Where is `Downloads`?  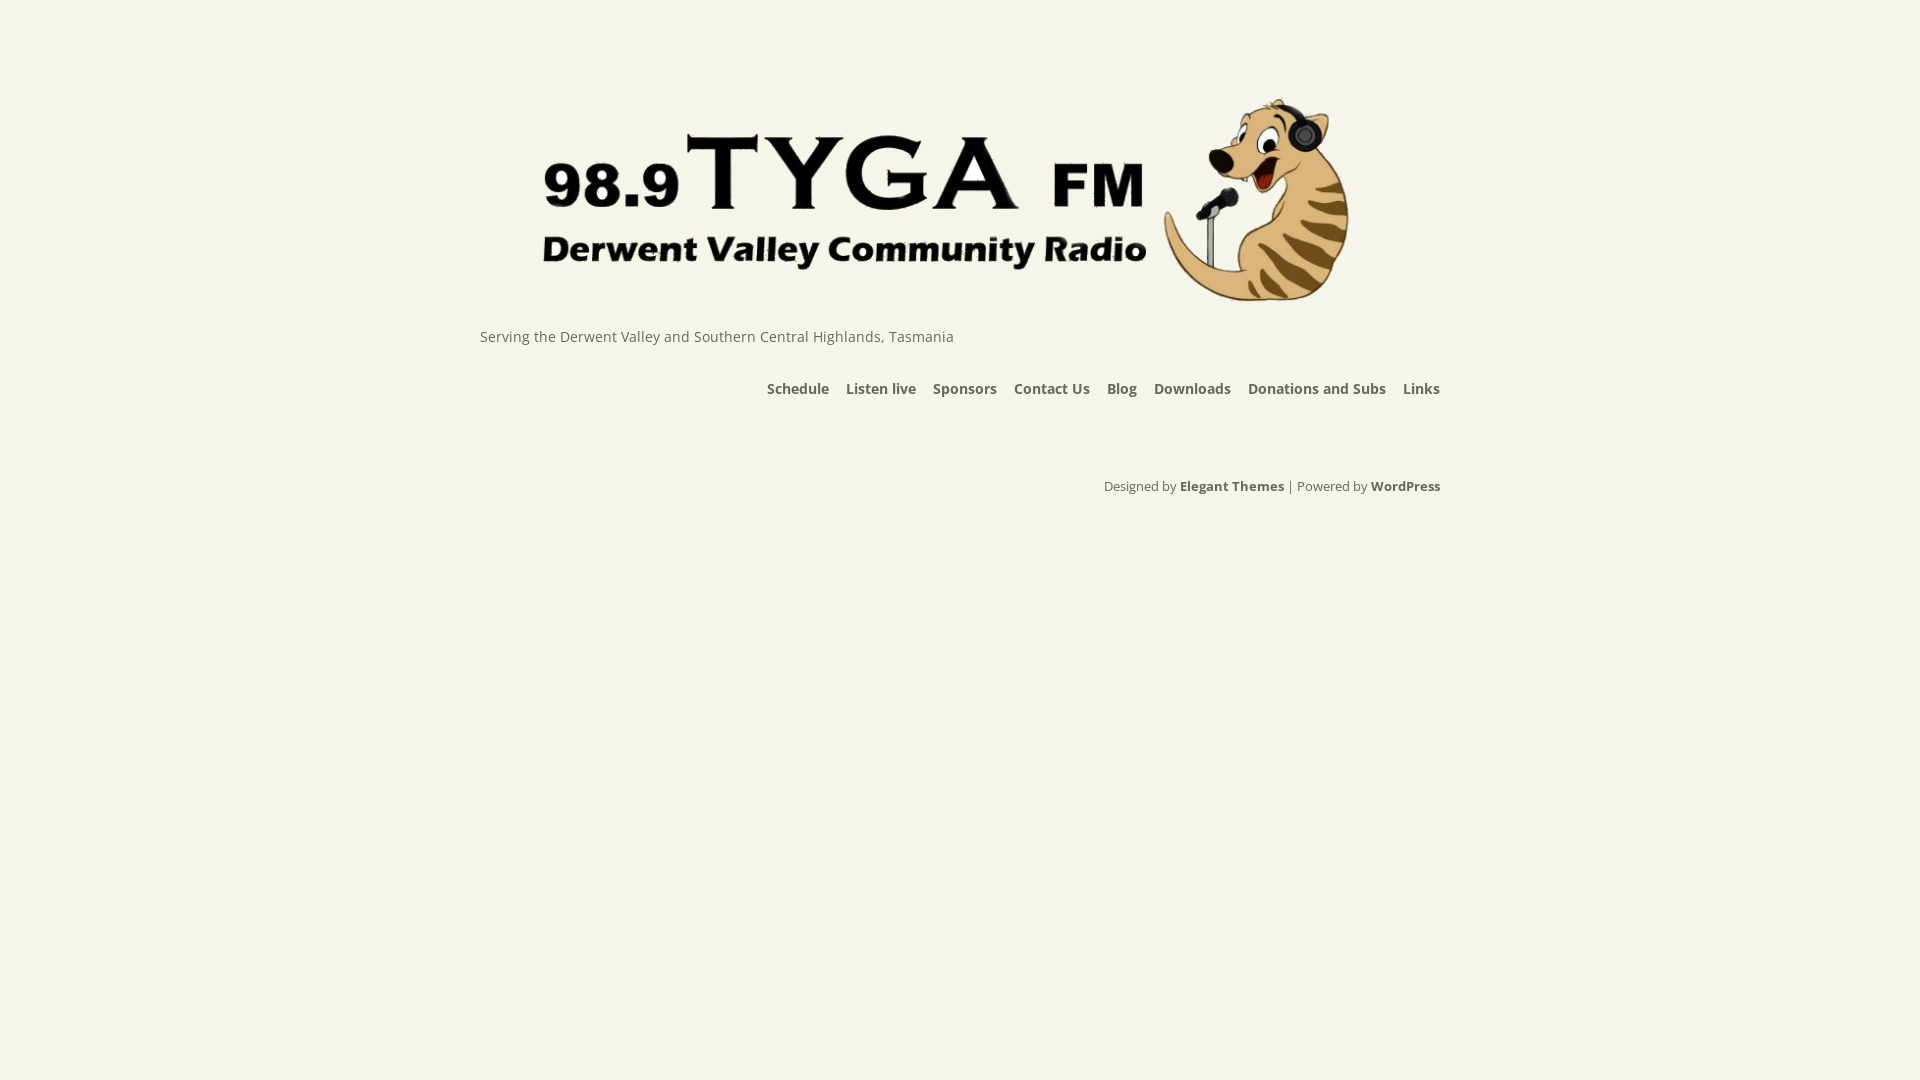 Downloads is located at coordinates (1192, 389).